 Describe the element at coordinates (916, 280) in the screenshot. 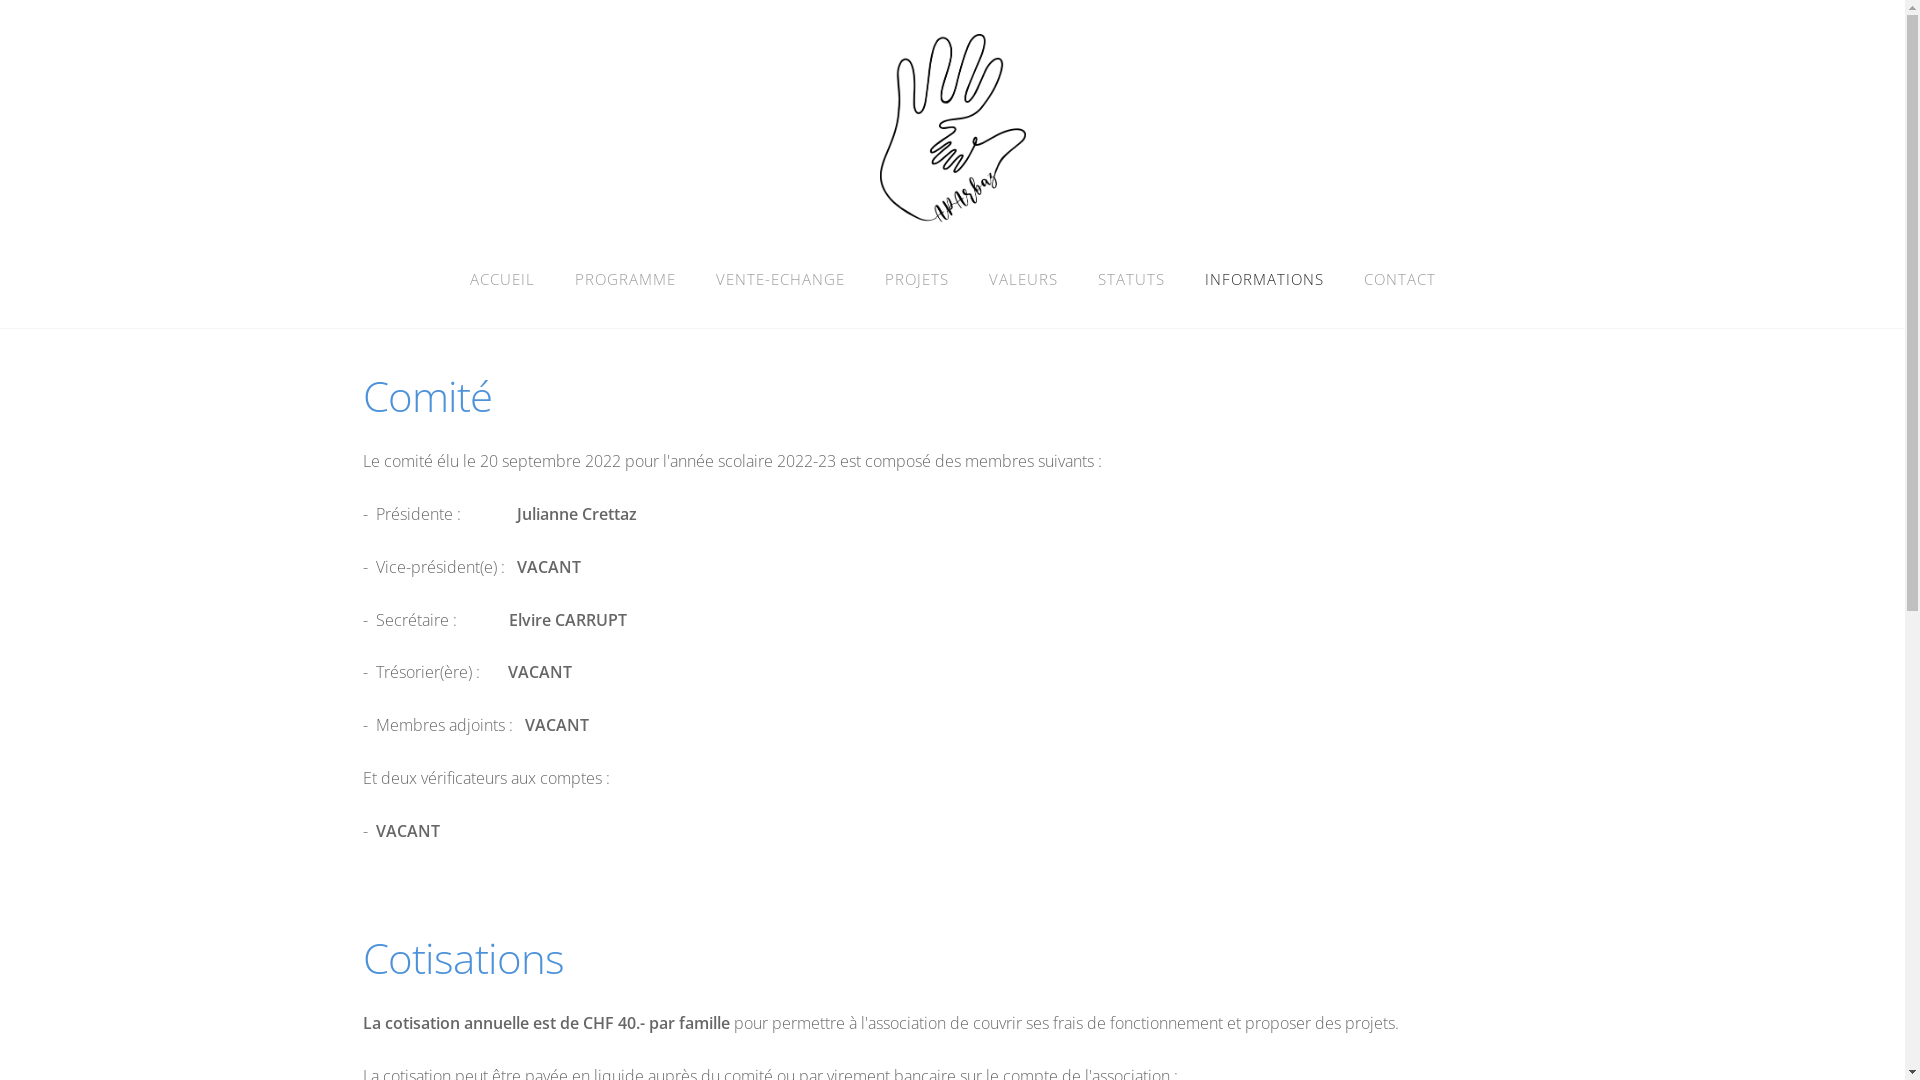

I see `PROJETS` at that location.